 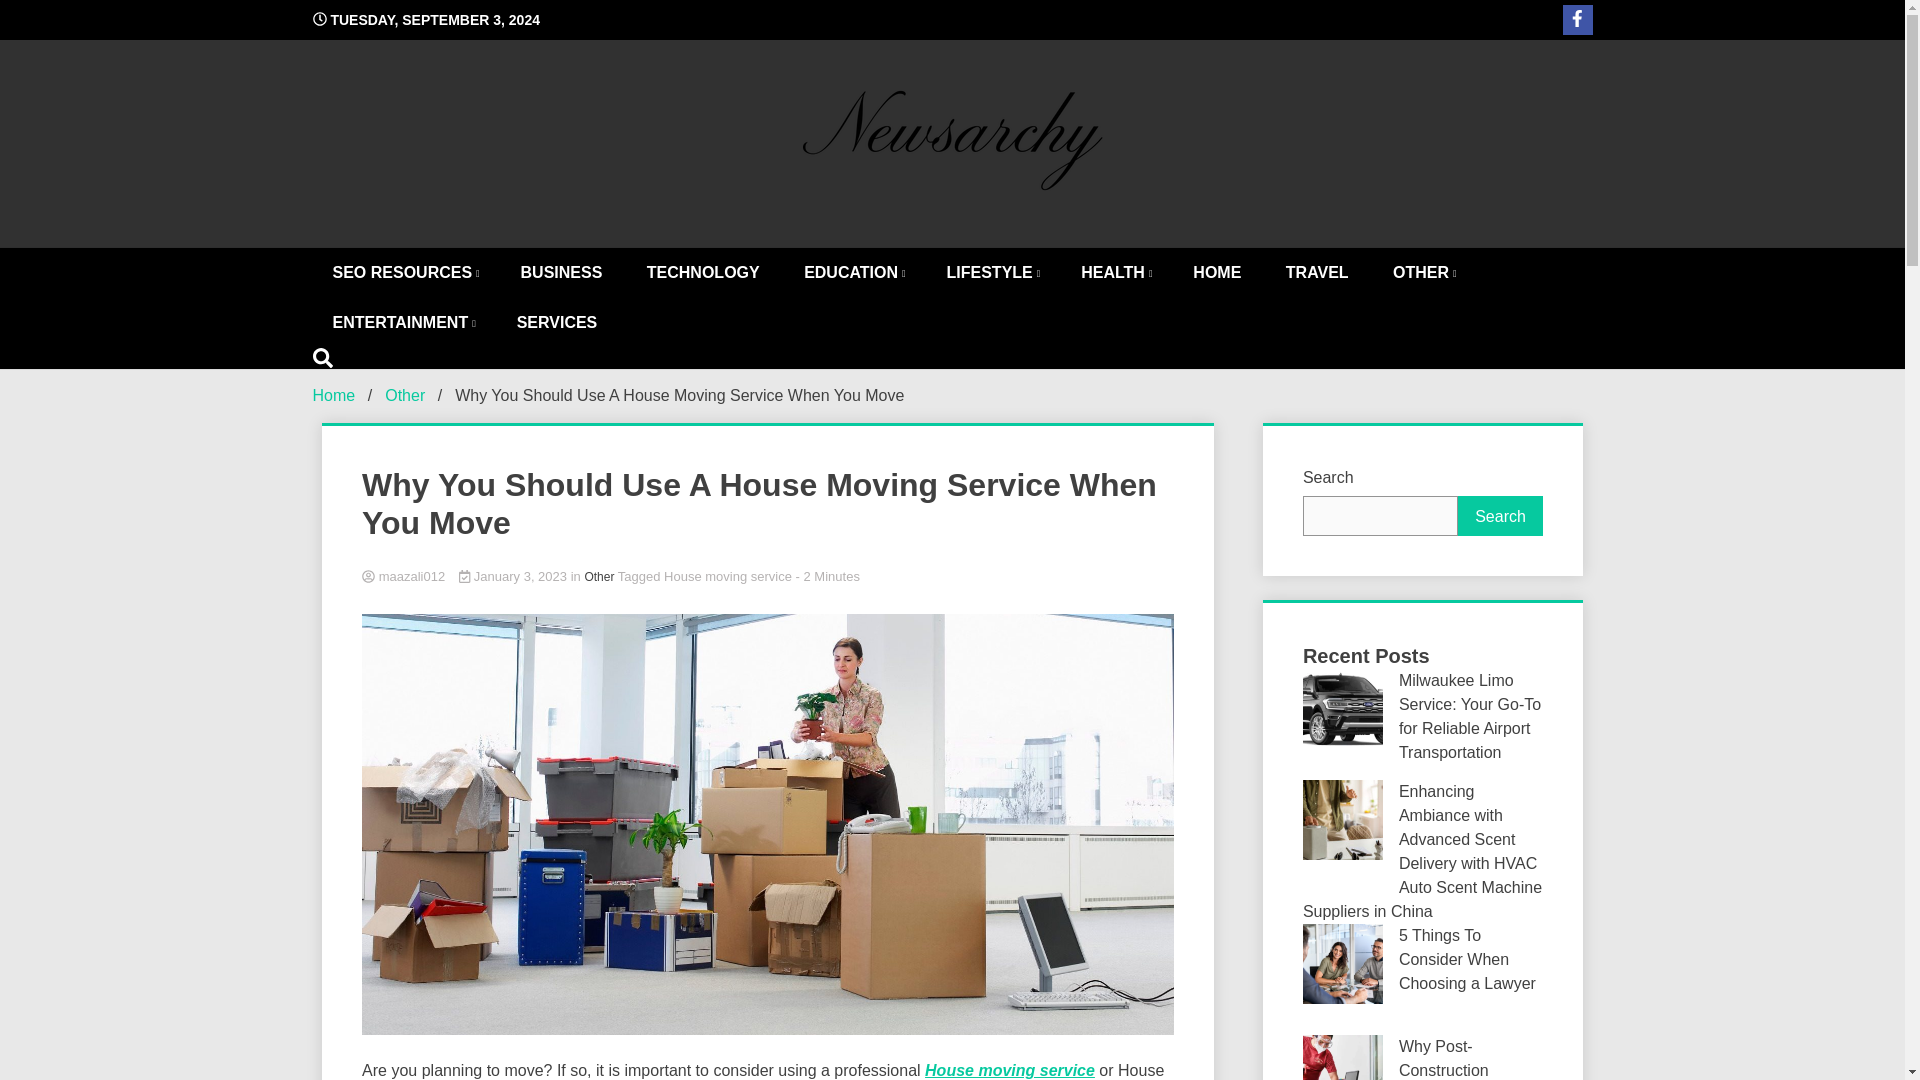 What do you see at coordinates (403, 273) in the screenshot?
I see `SEO RESOURCES` at bounding box center [403, 273].